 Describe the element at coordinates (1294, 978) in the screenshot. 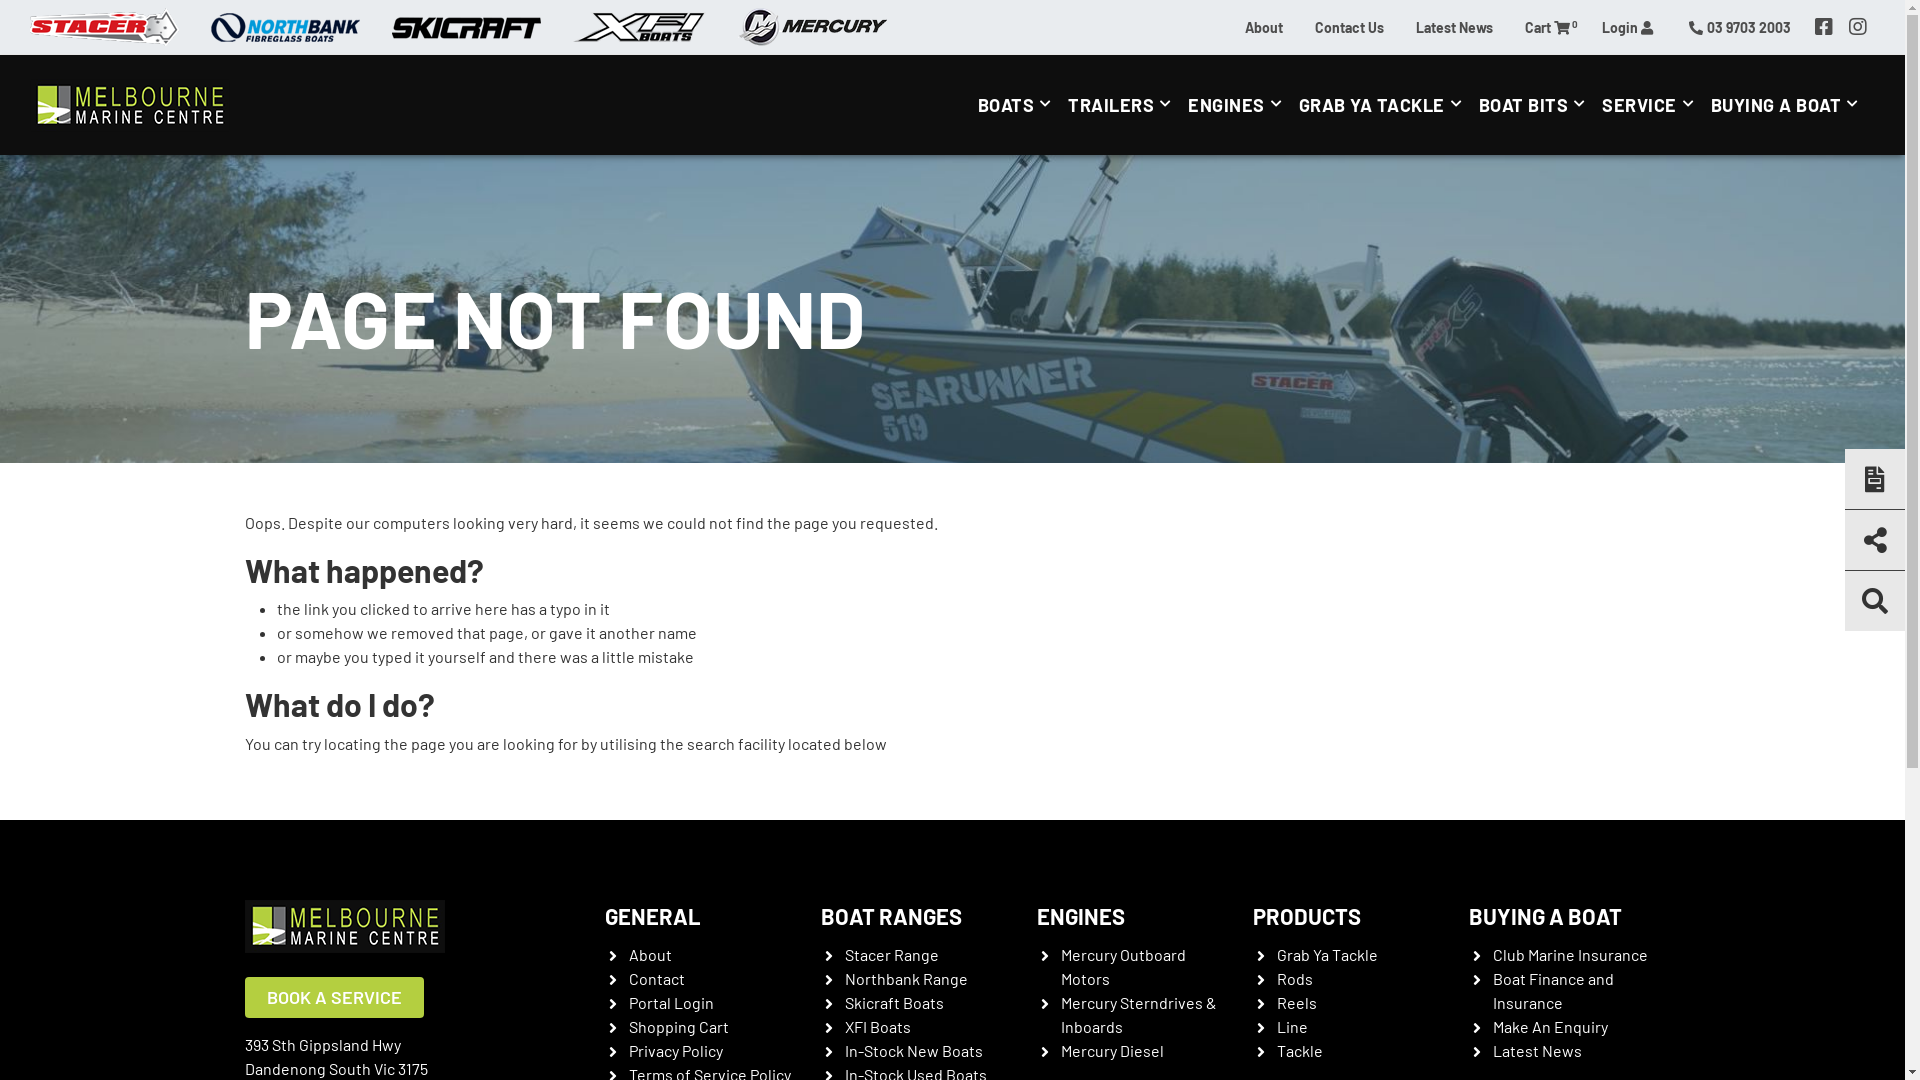

I see `Rods` at that location.